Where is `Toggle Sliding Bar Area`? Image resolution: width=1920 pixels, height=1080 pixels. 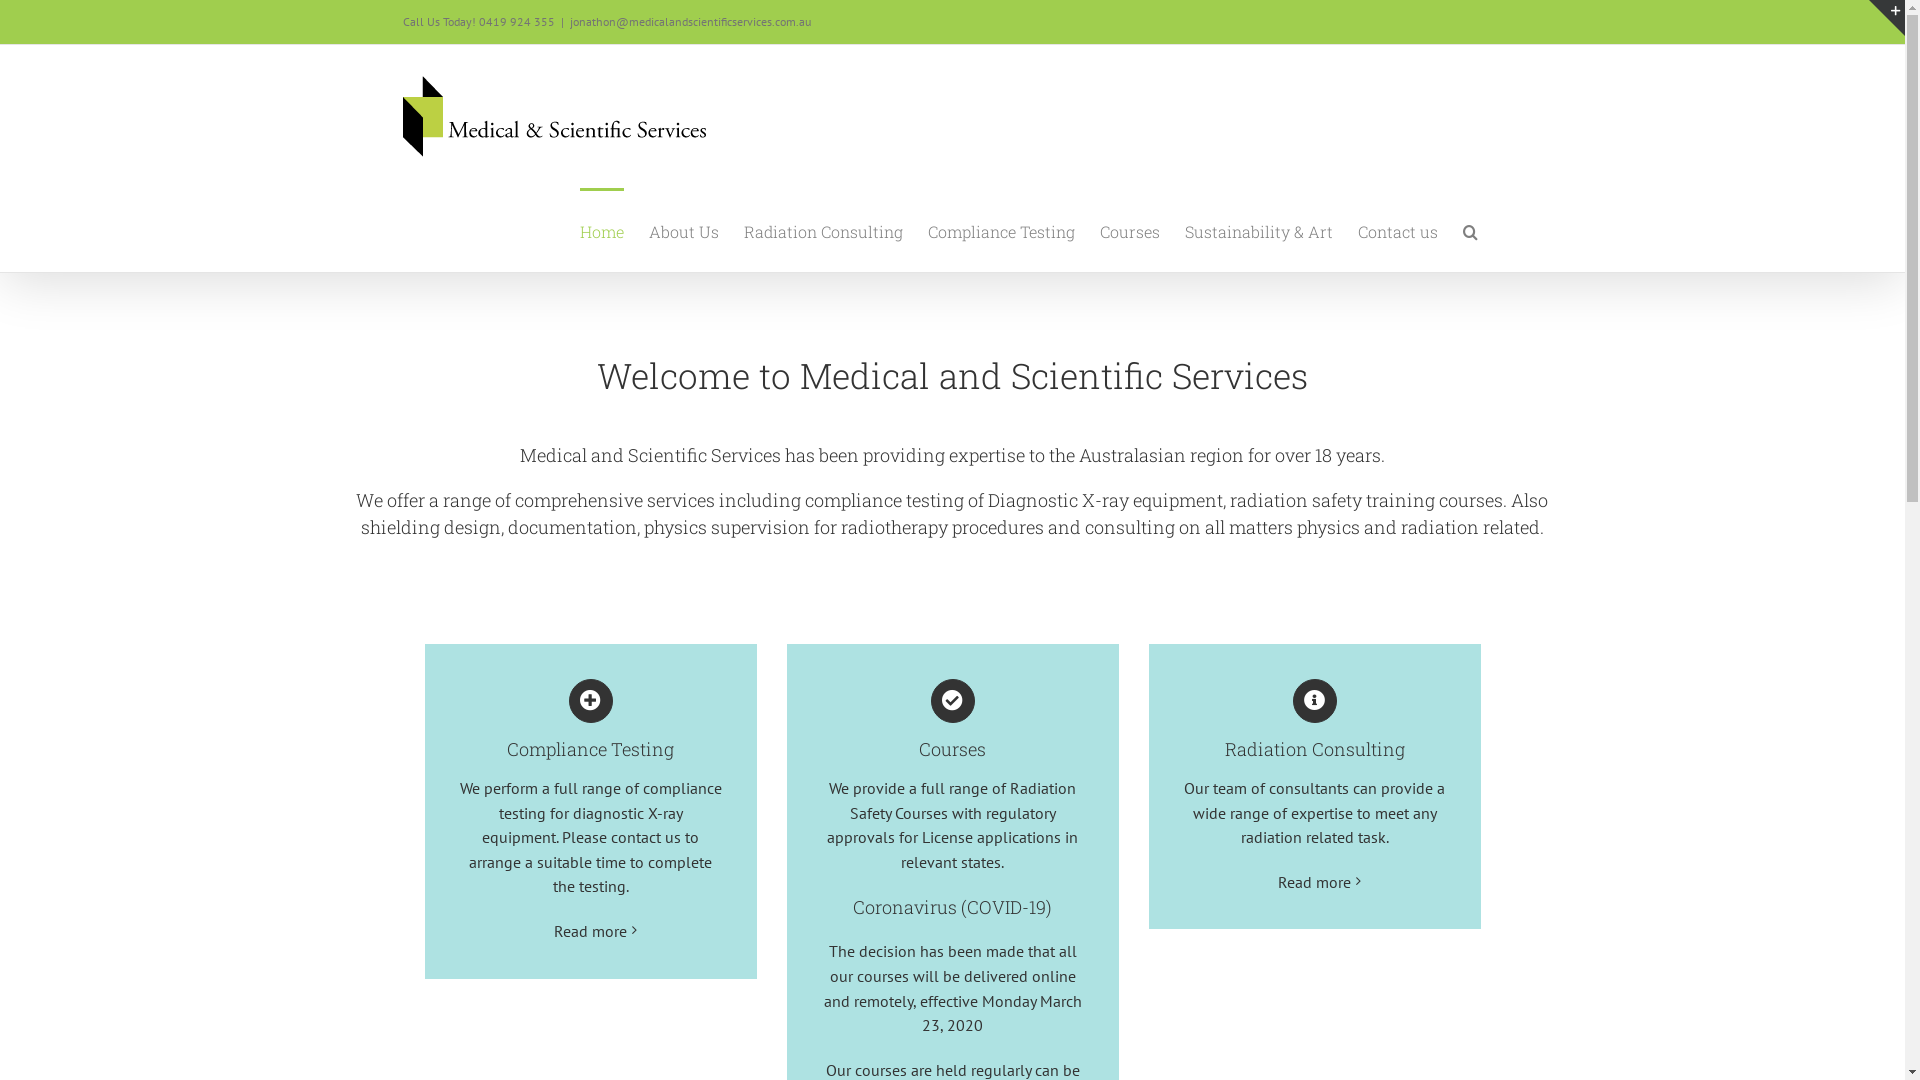
Toggle Sliding Bar Area is located at coordinates (1887, 18).